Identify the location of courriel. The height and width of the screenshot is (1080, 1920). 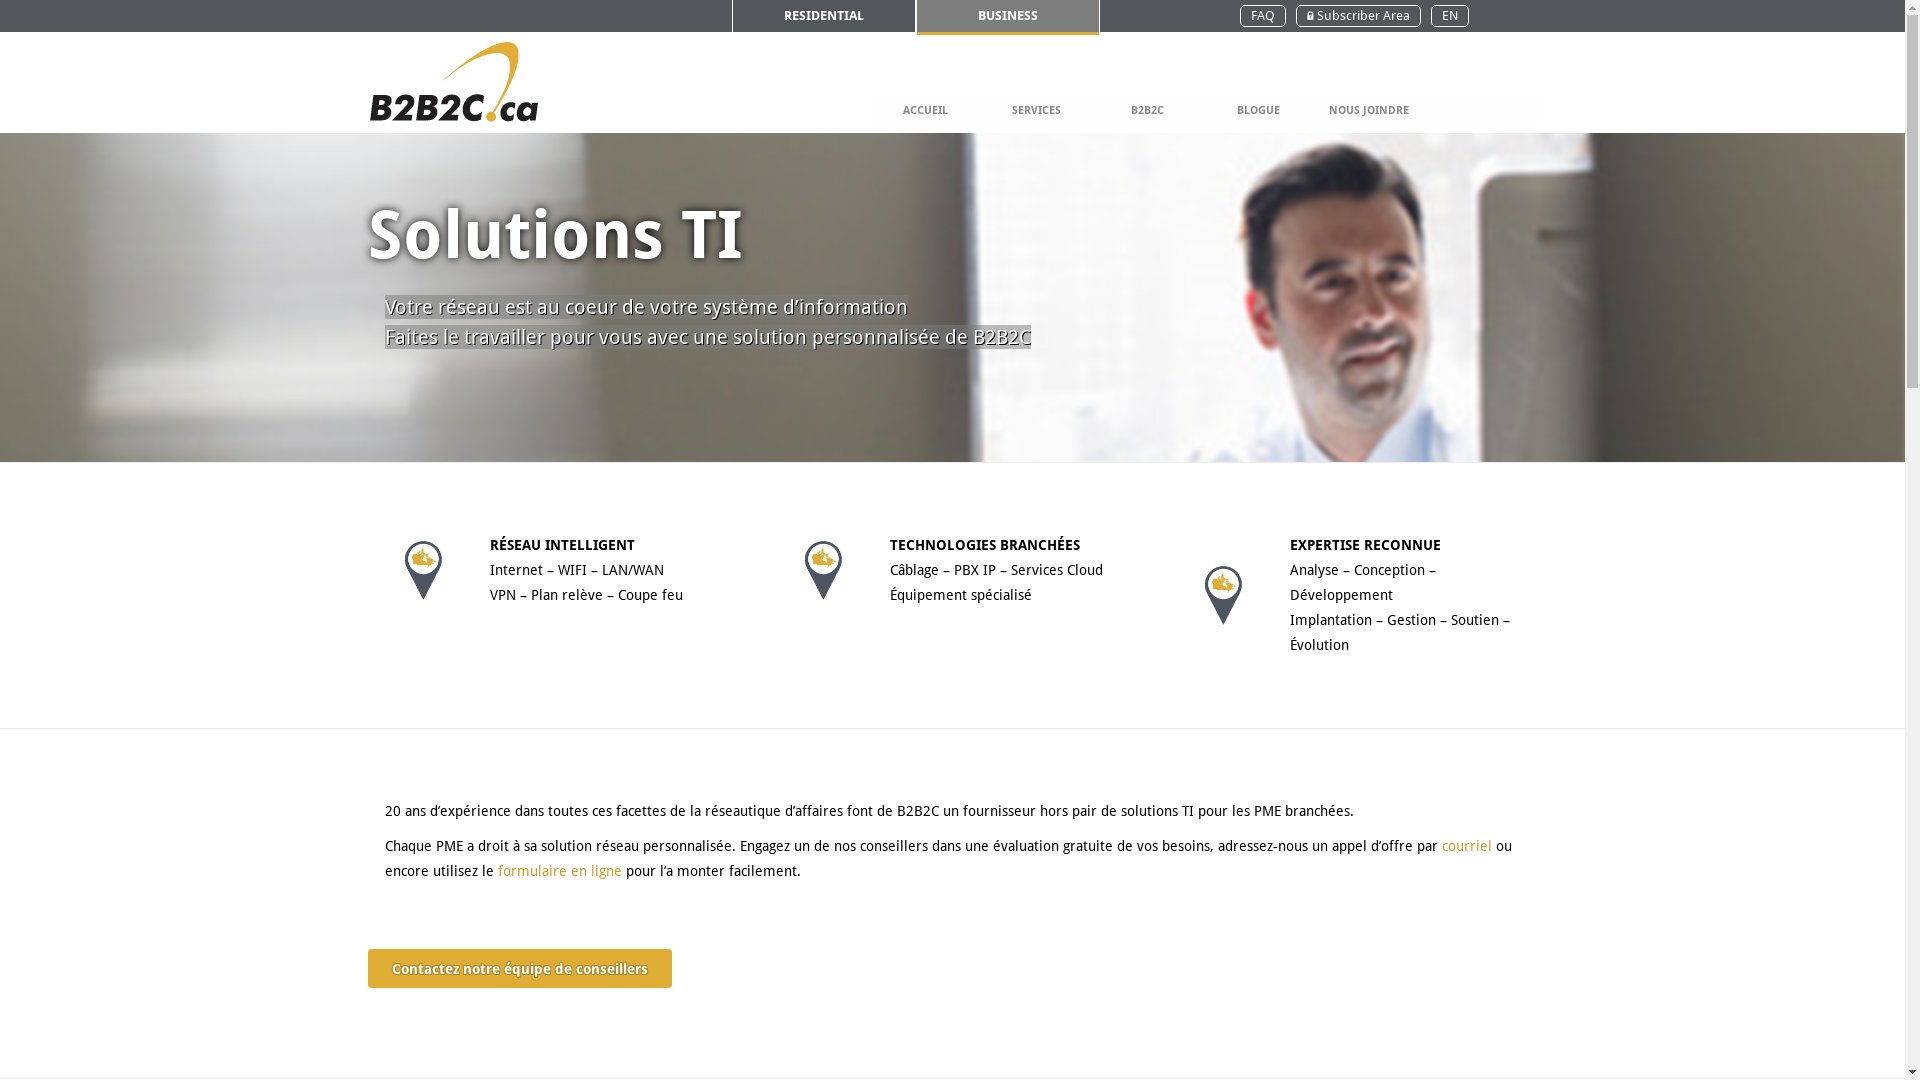
(1467, 846).